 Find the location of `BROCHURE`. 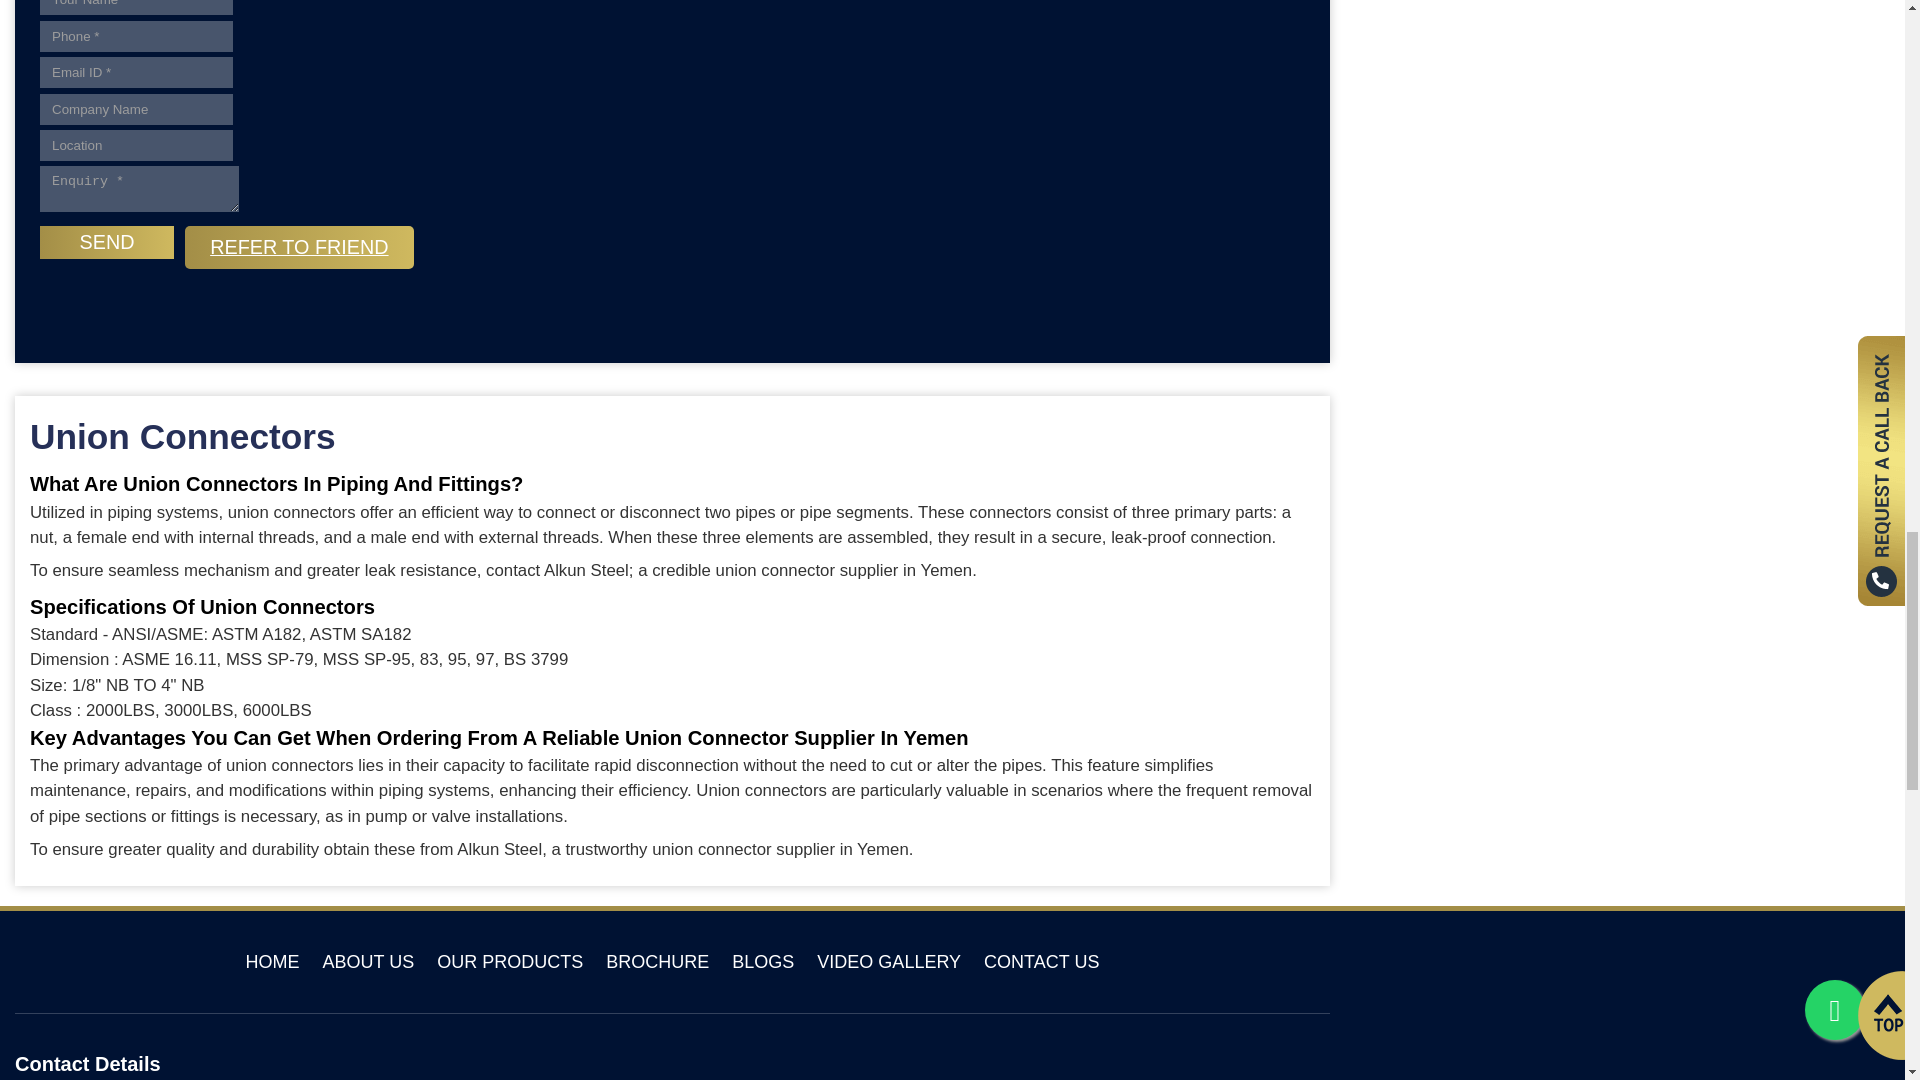

BROCHURE is located at coordinates (657, 962).